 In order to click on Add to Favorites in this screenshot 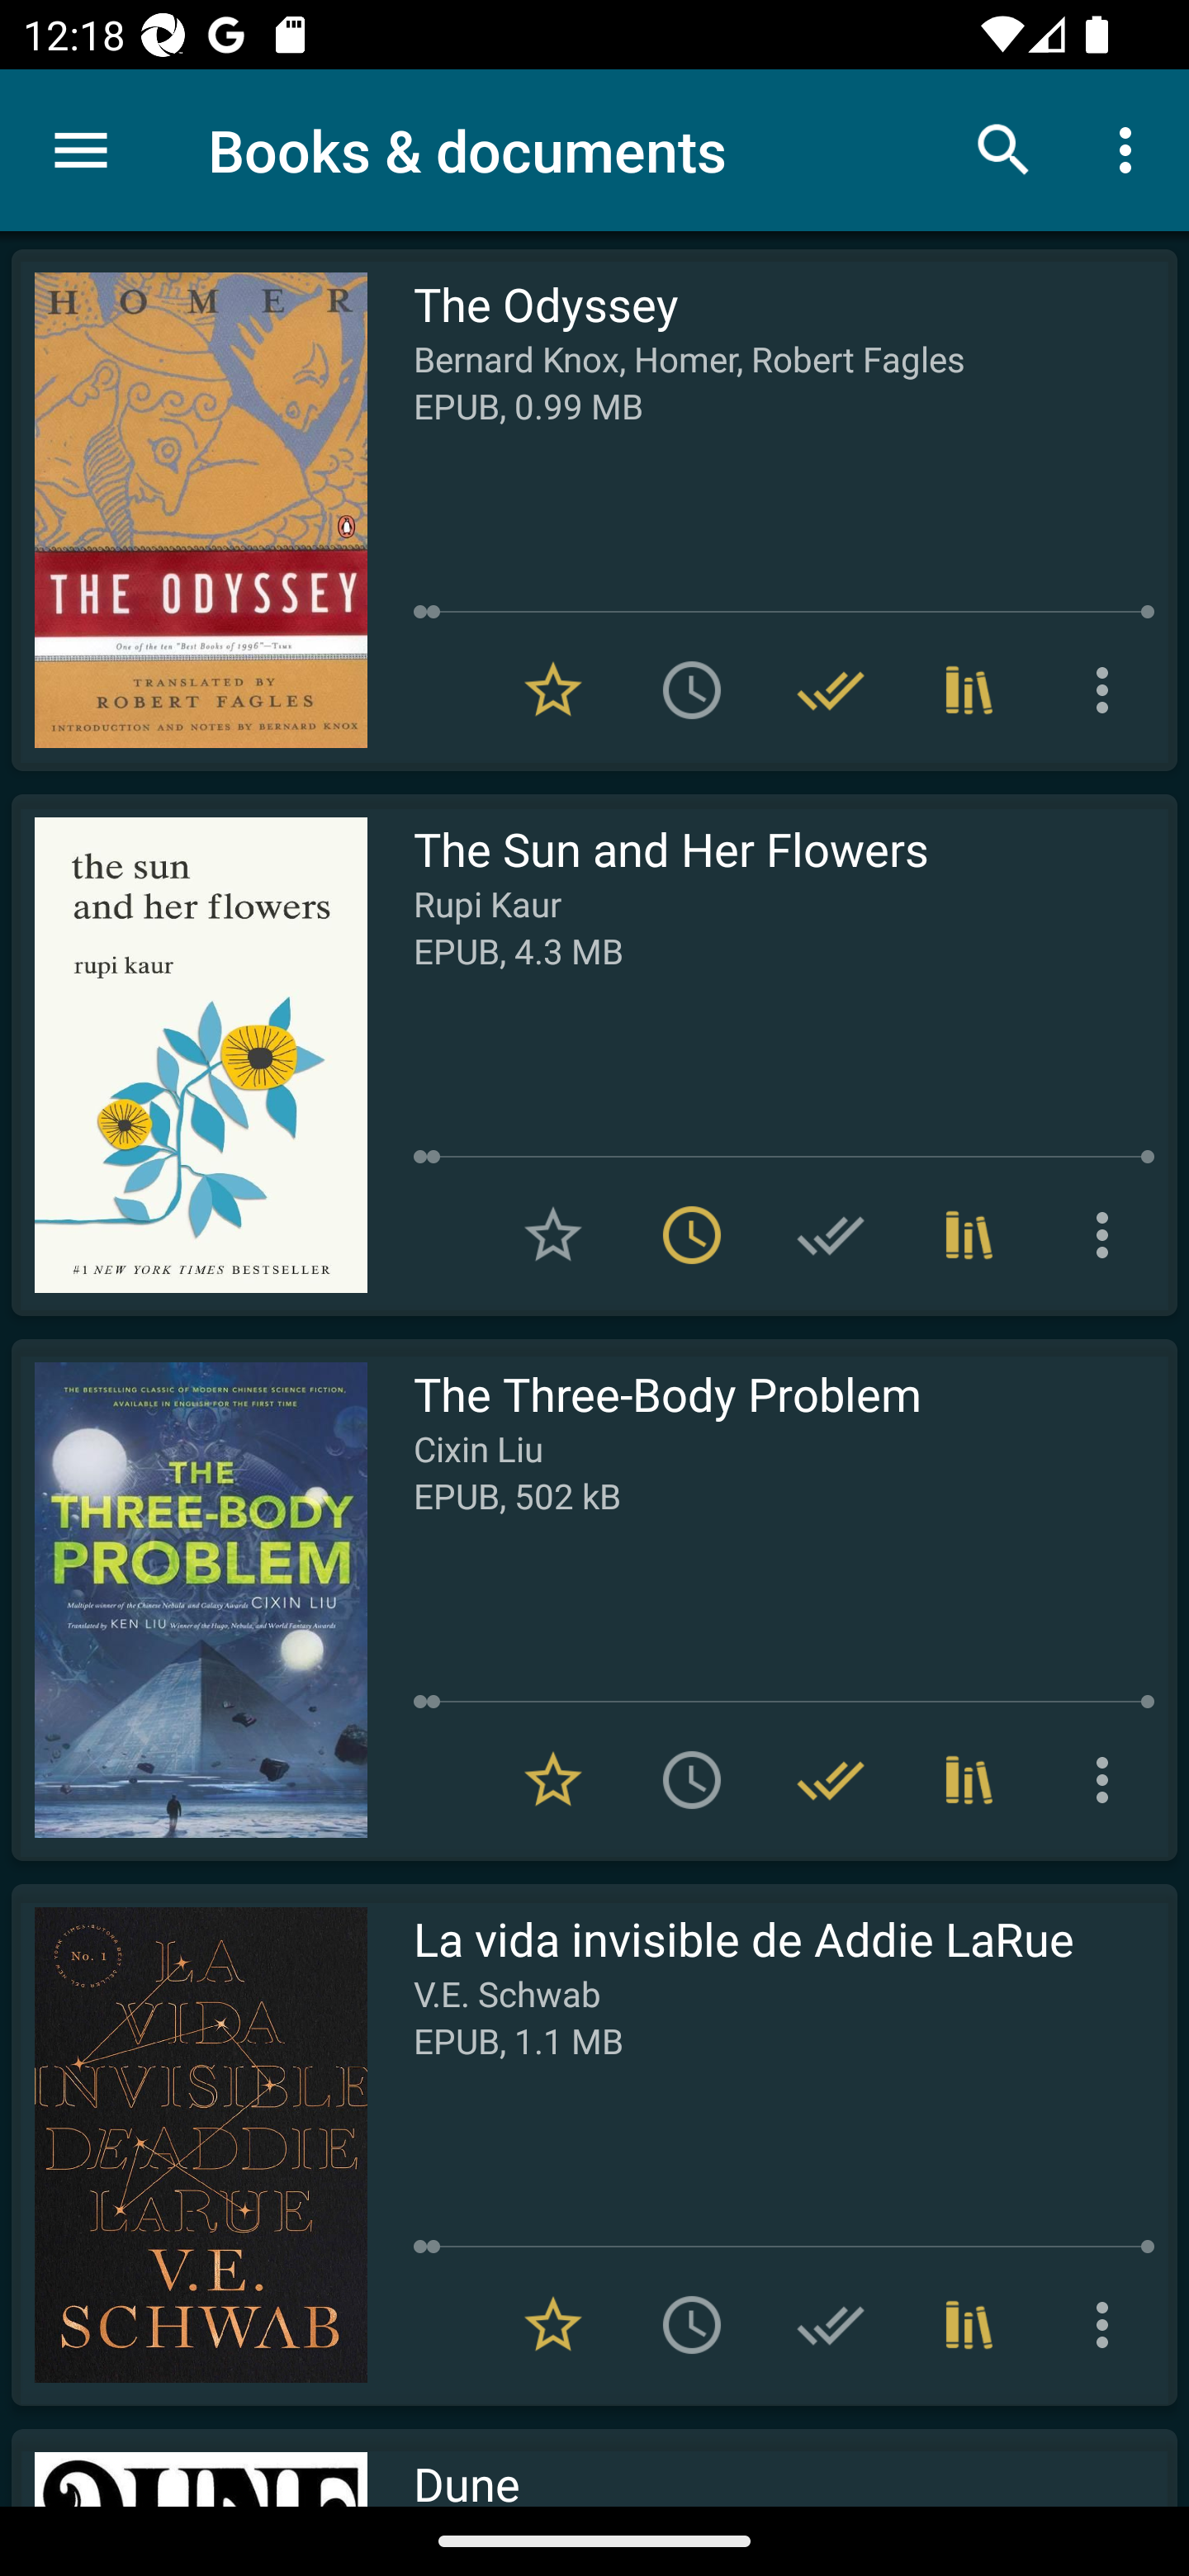, I will do `click(553, 1235)`.